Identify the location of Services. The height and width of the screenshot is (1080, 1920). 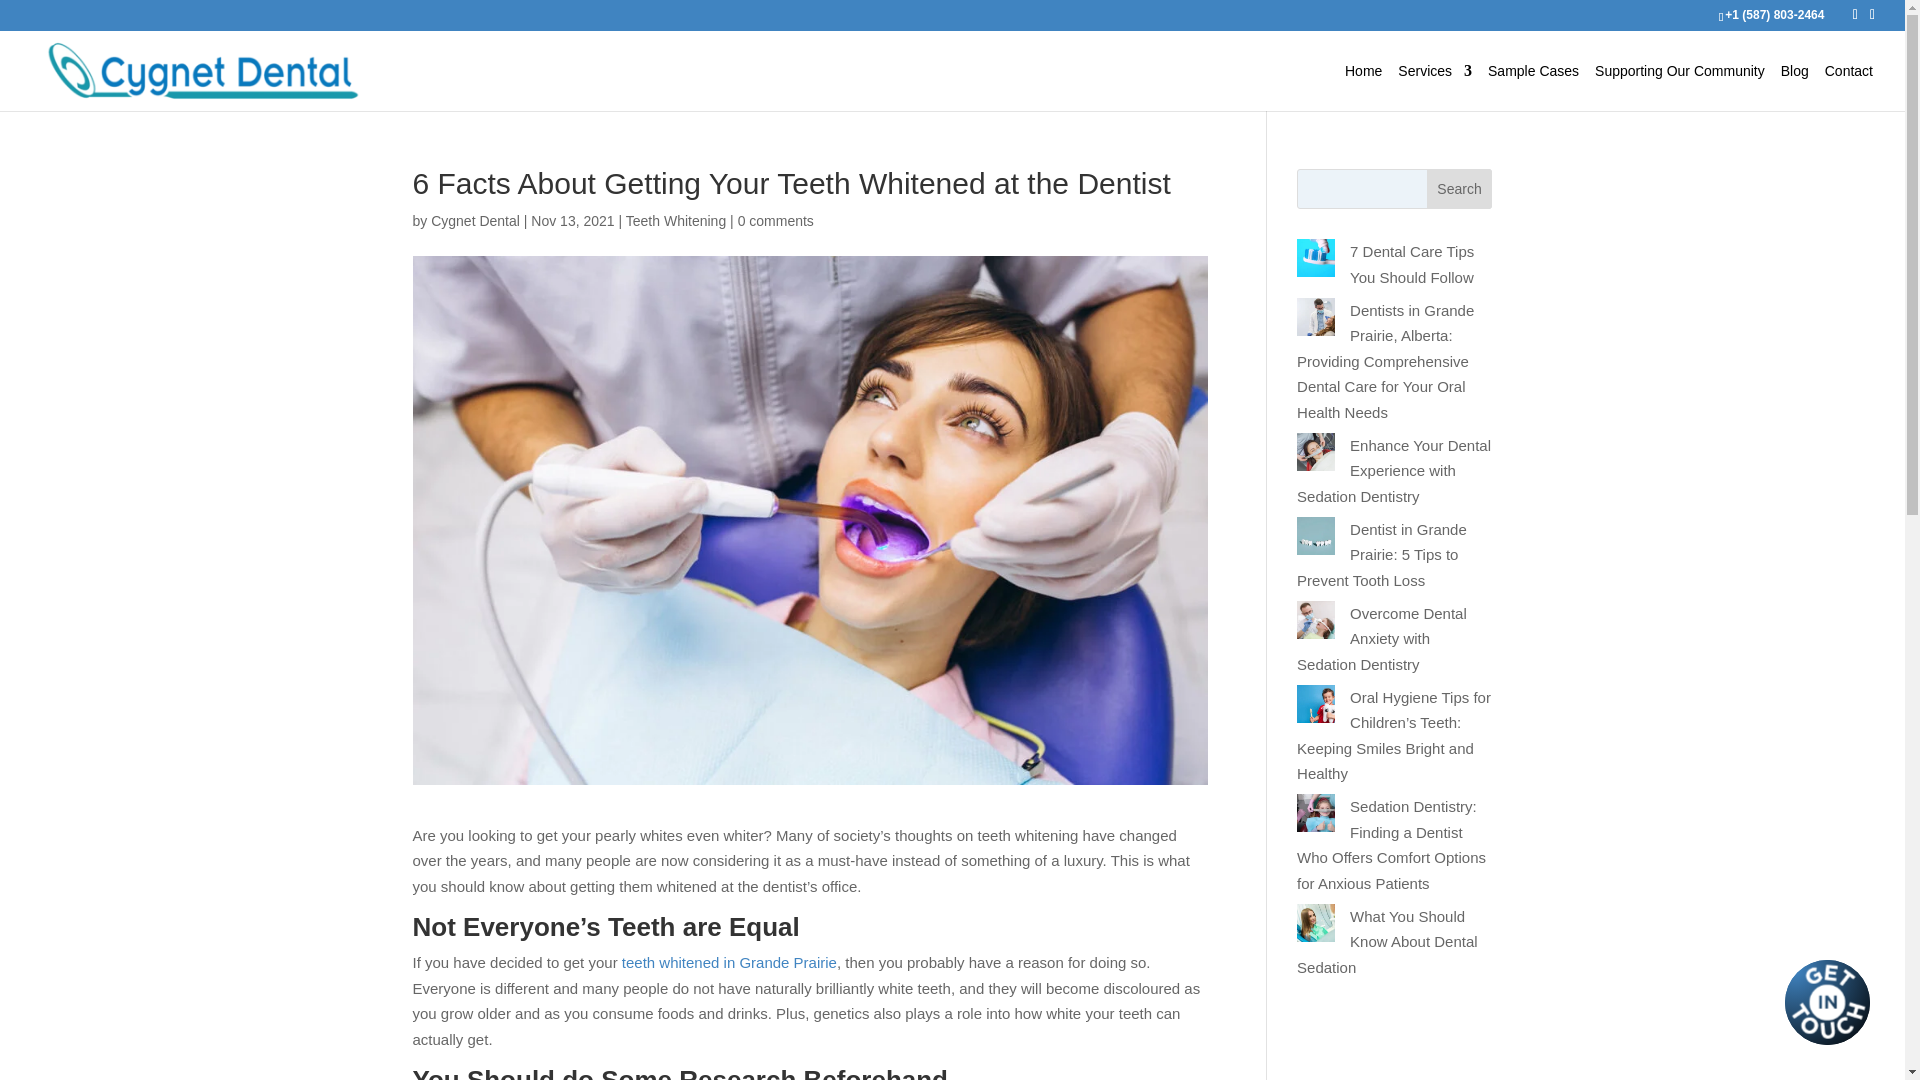
(1434, 87).